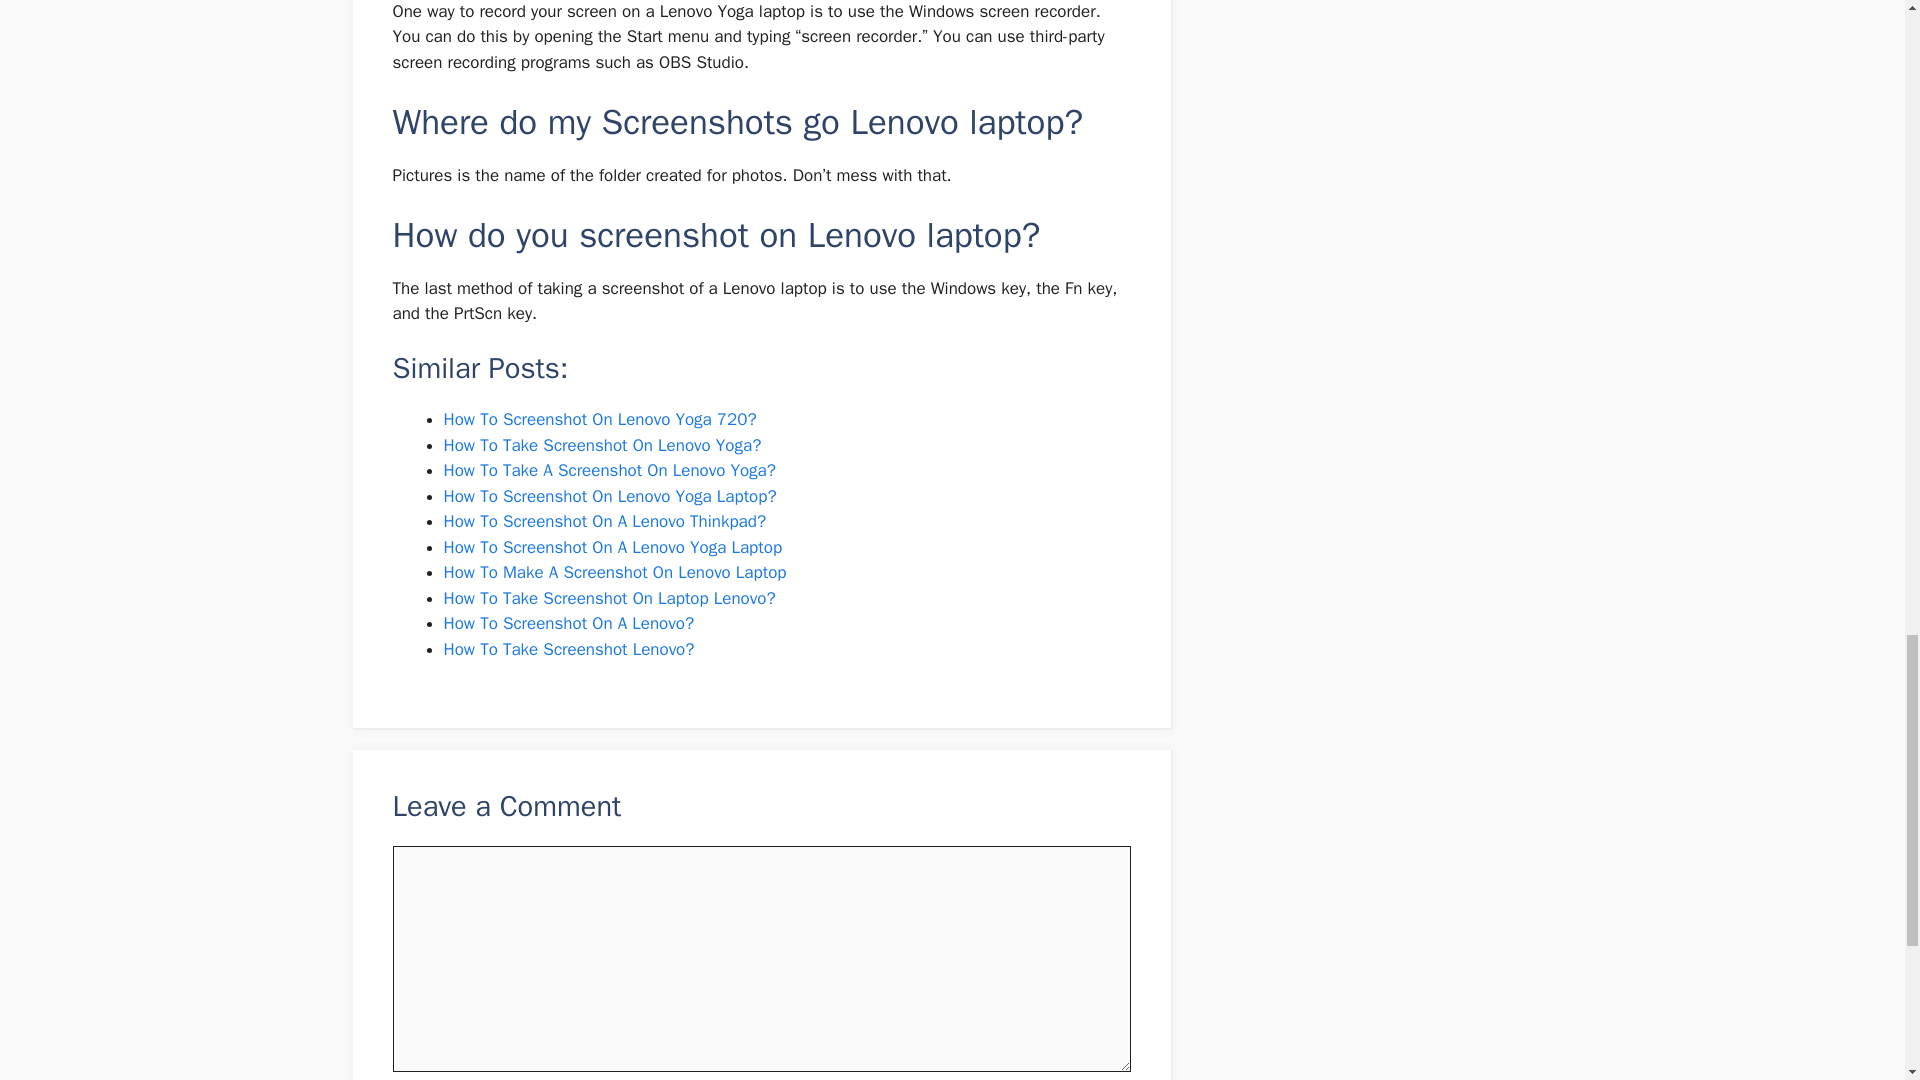  Describe the element at coordinates (615, 160) in the screenshot. I see `How To Make A Screenshot On Lenovo Laptop` at that location.